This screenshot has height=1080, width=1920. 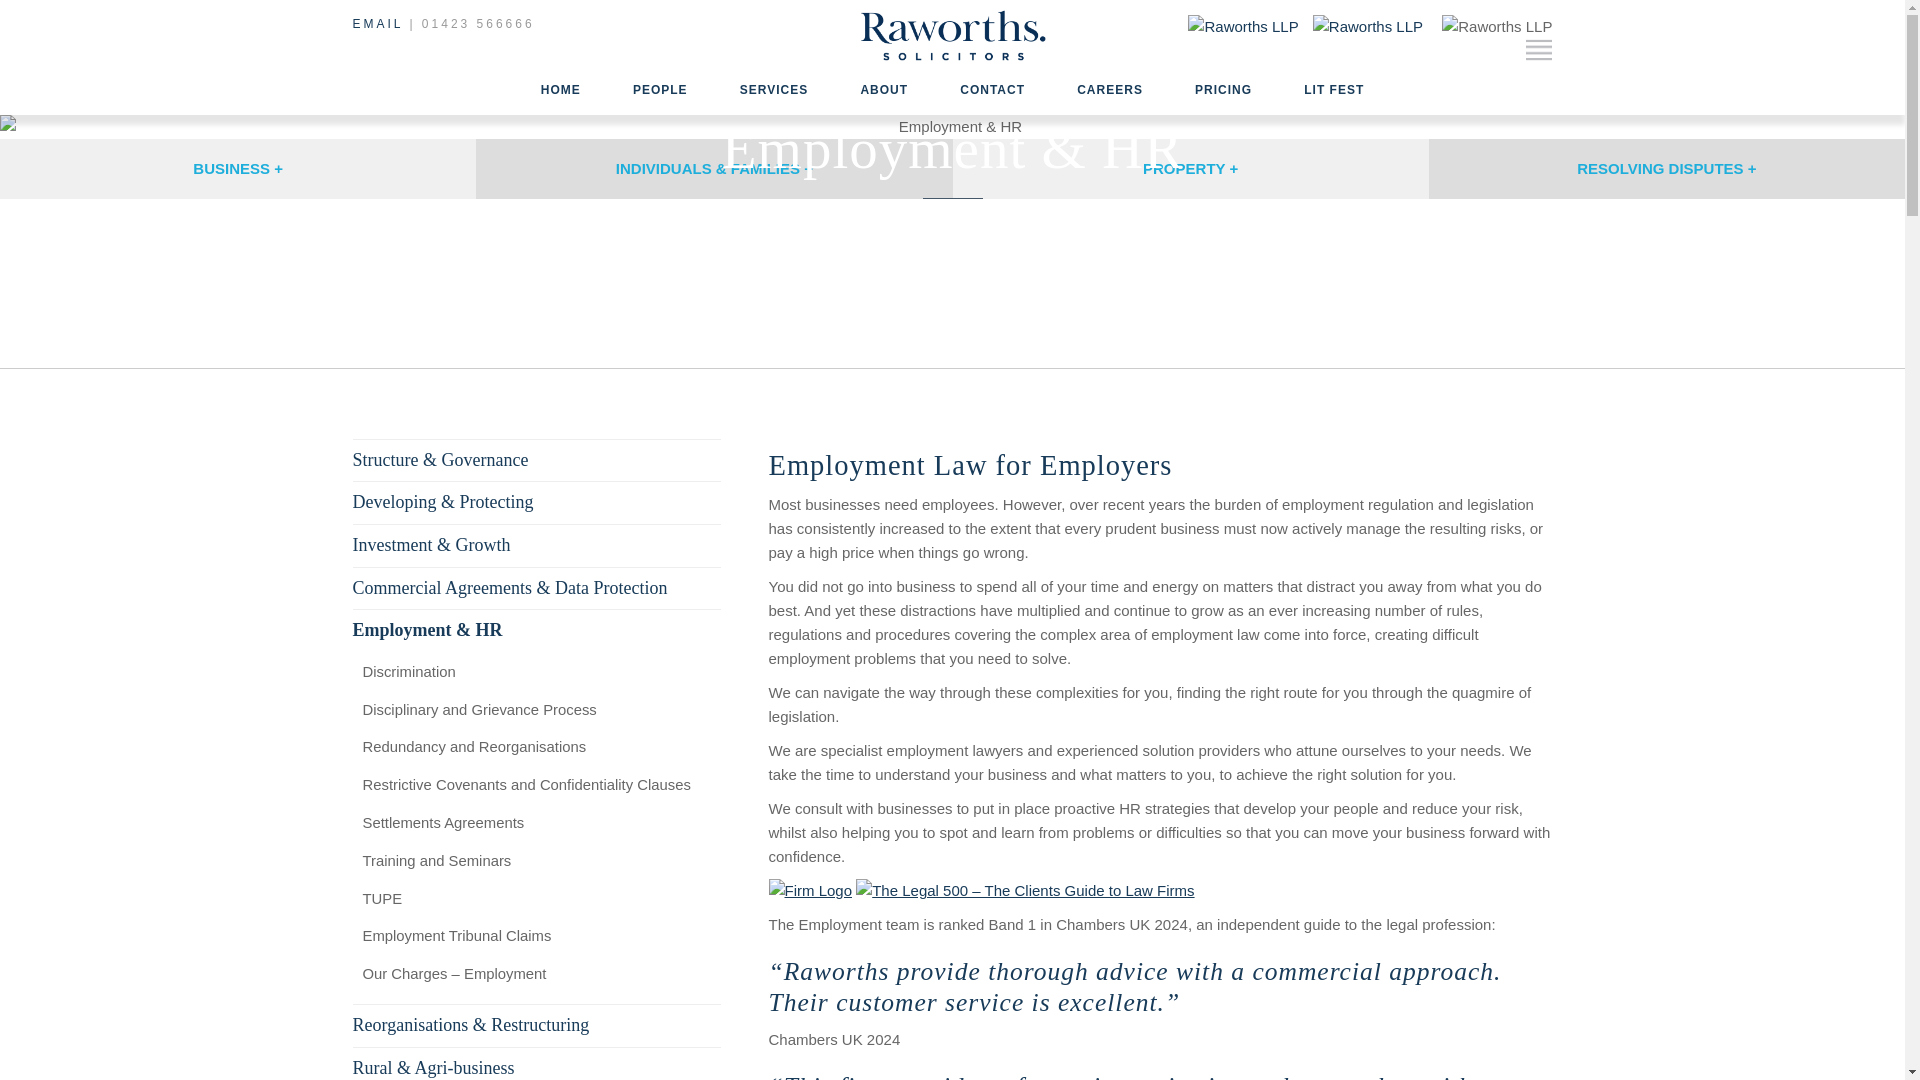 What do you see at coordinates (1110, 90) in the screenshot?
I see `CAREERS` at bounding box center [1110, 90].